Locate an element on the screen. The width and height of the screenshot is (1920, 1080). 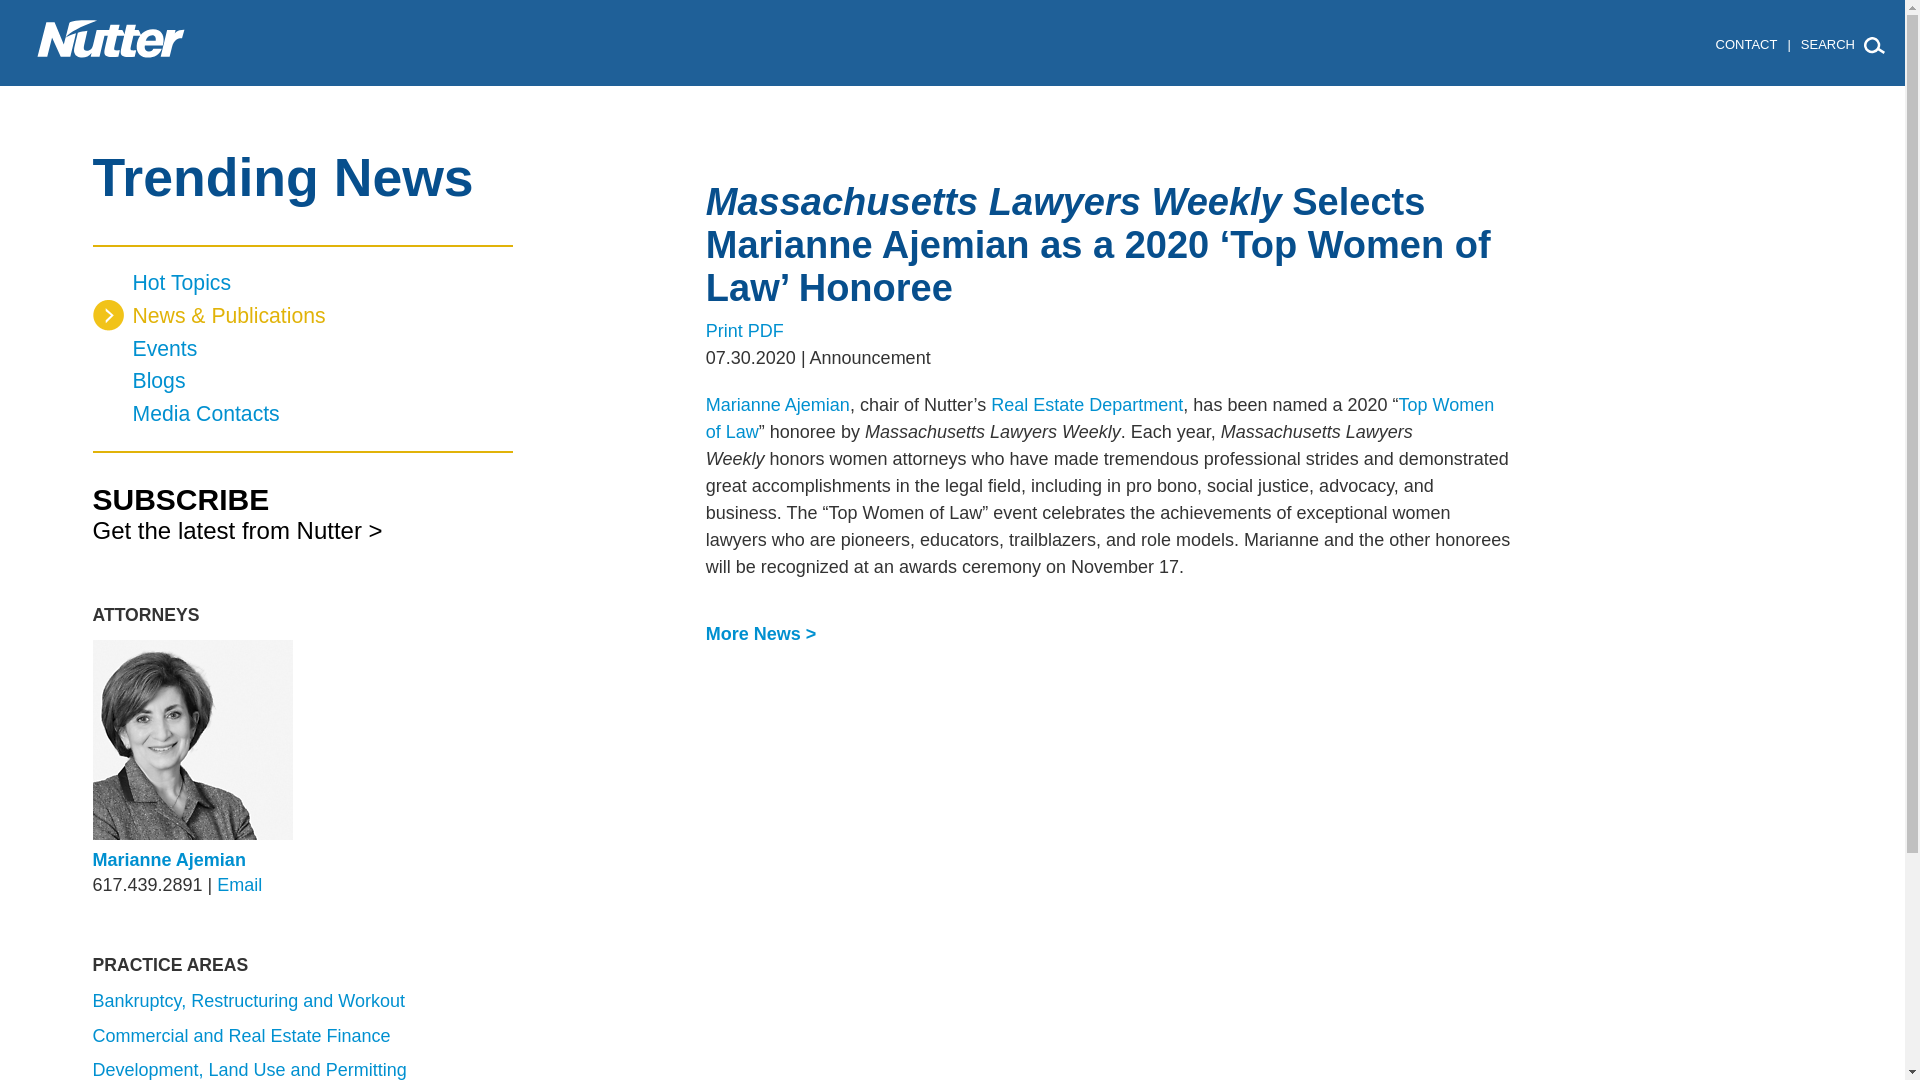
Commercial and Real Estate Finance is located at coordinates (240, 1036).